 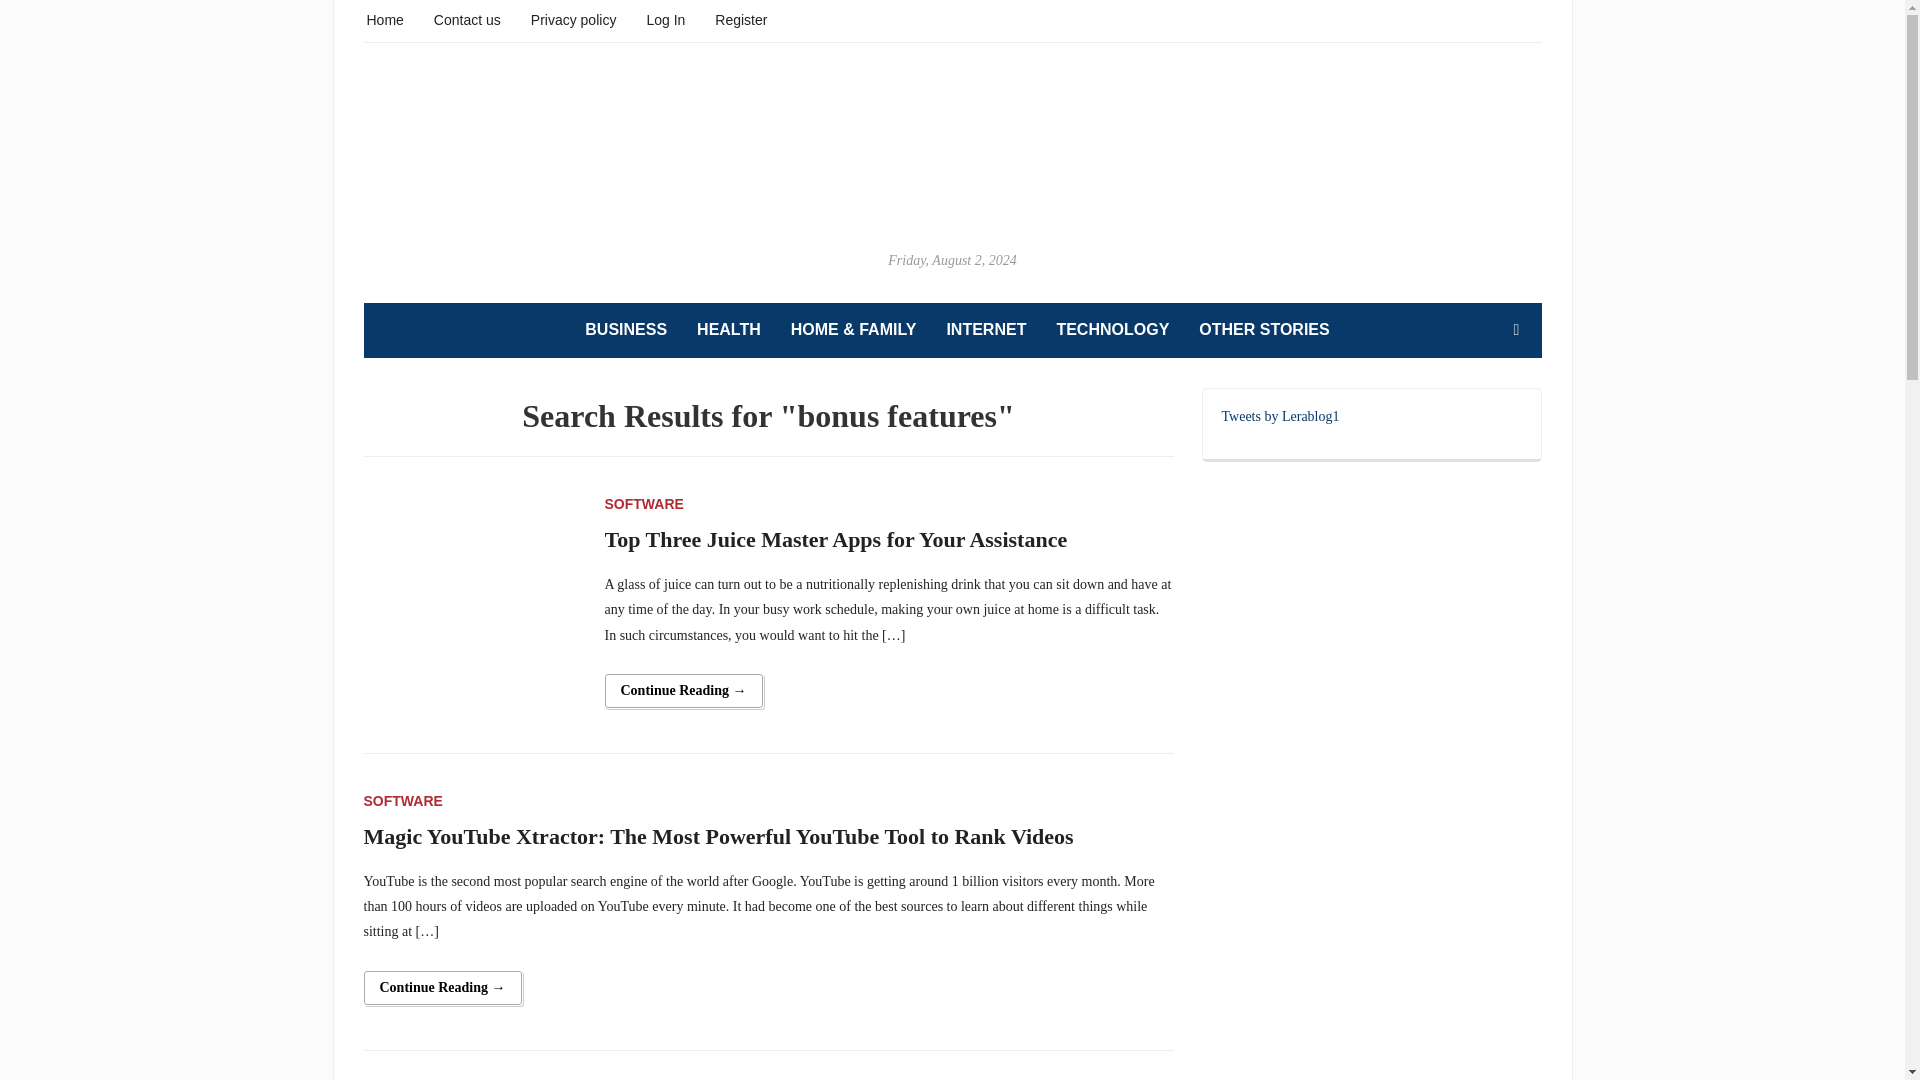 What do you see at coordinates (472, 598) in the screenshot?
I see `Top Three Juice Master Apps for Your Assistance` at bounding box center [472, 598].